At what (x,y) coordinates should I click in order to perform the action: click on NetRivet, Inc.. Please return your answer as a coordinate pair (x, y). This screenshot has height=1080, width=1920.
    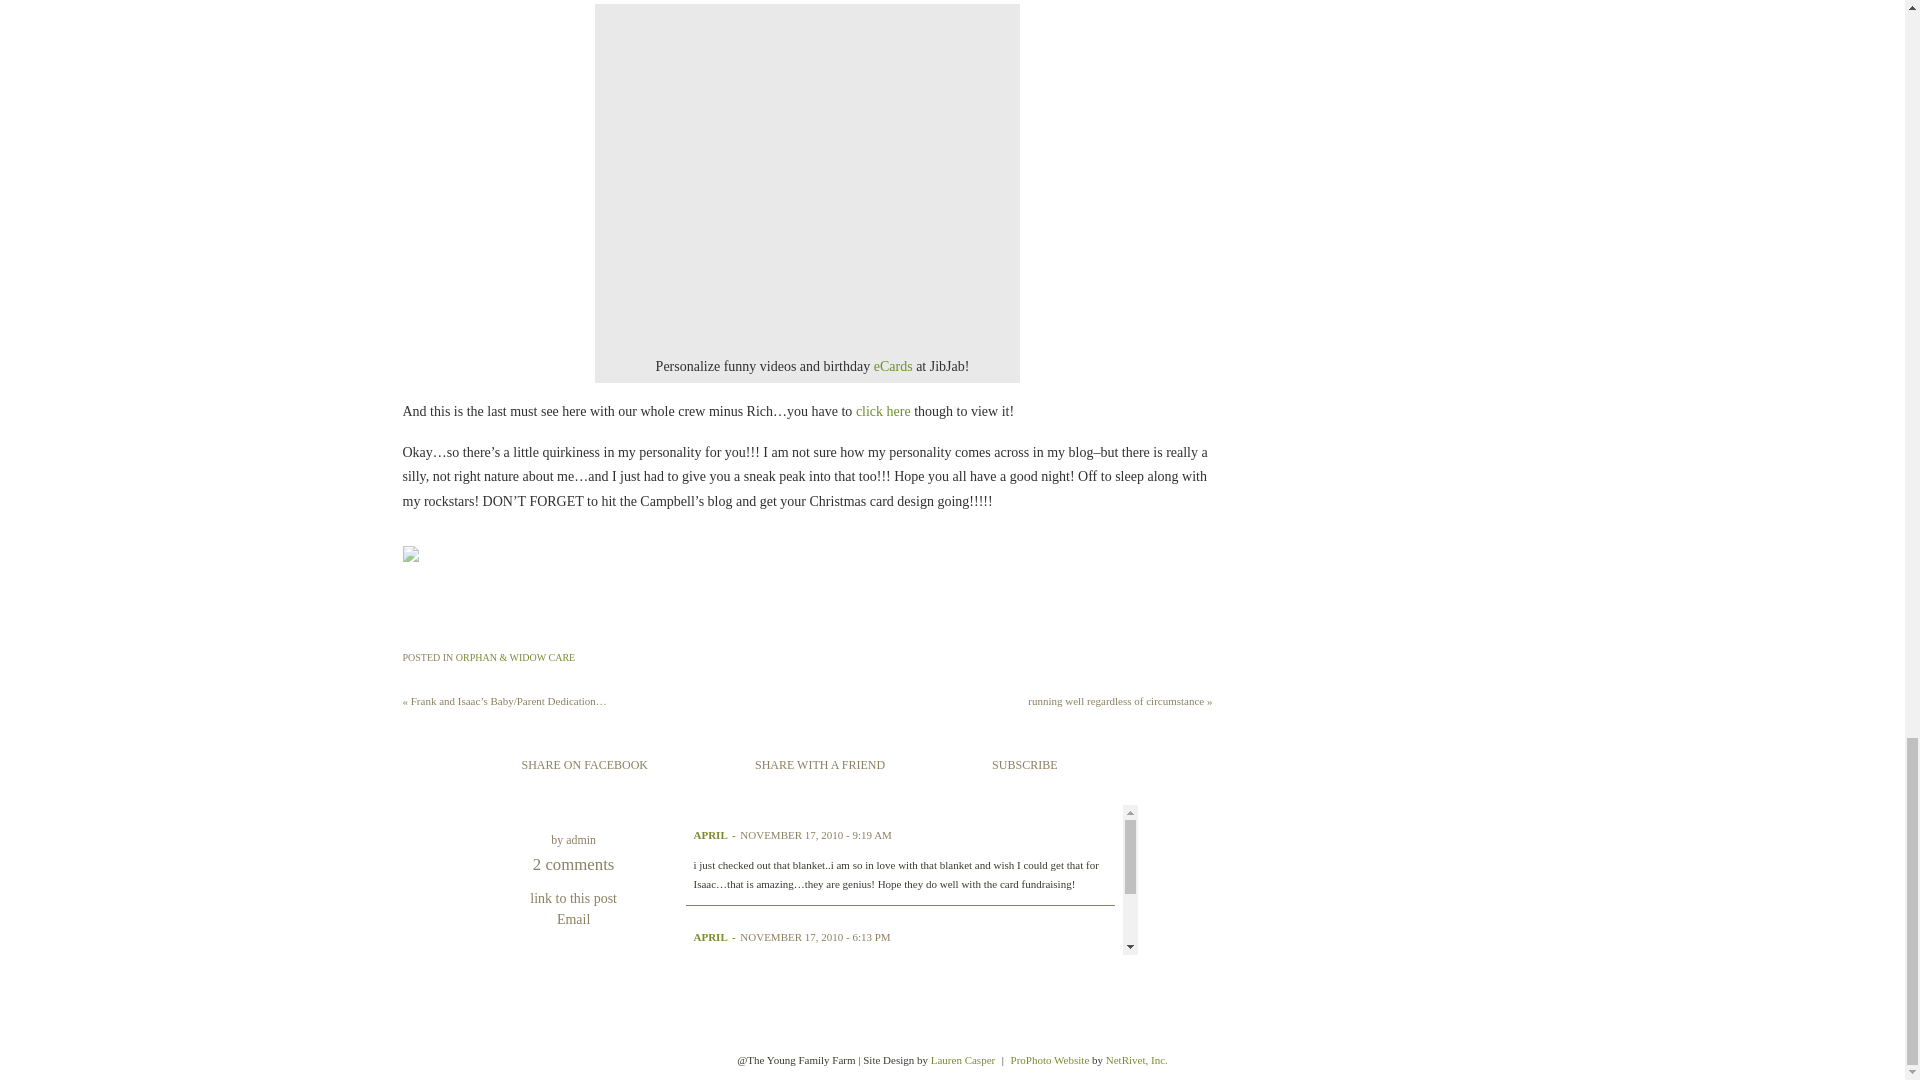
    Looking at the image, I should click on (1136, 1060).